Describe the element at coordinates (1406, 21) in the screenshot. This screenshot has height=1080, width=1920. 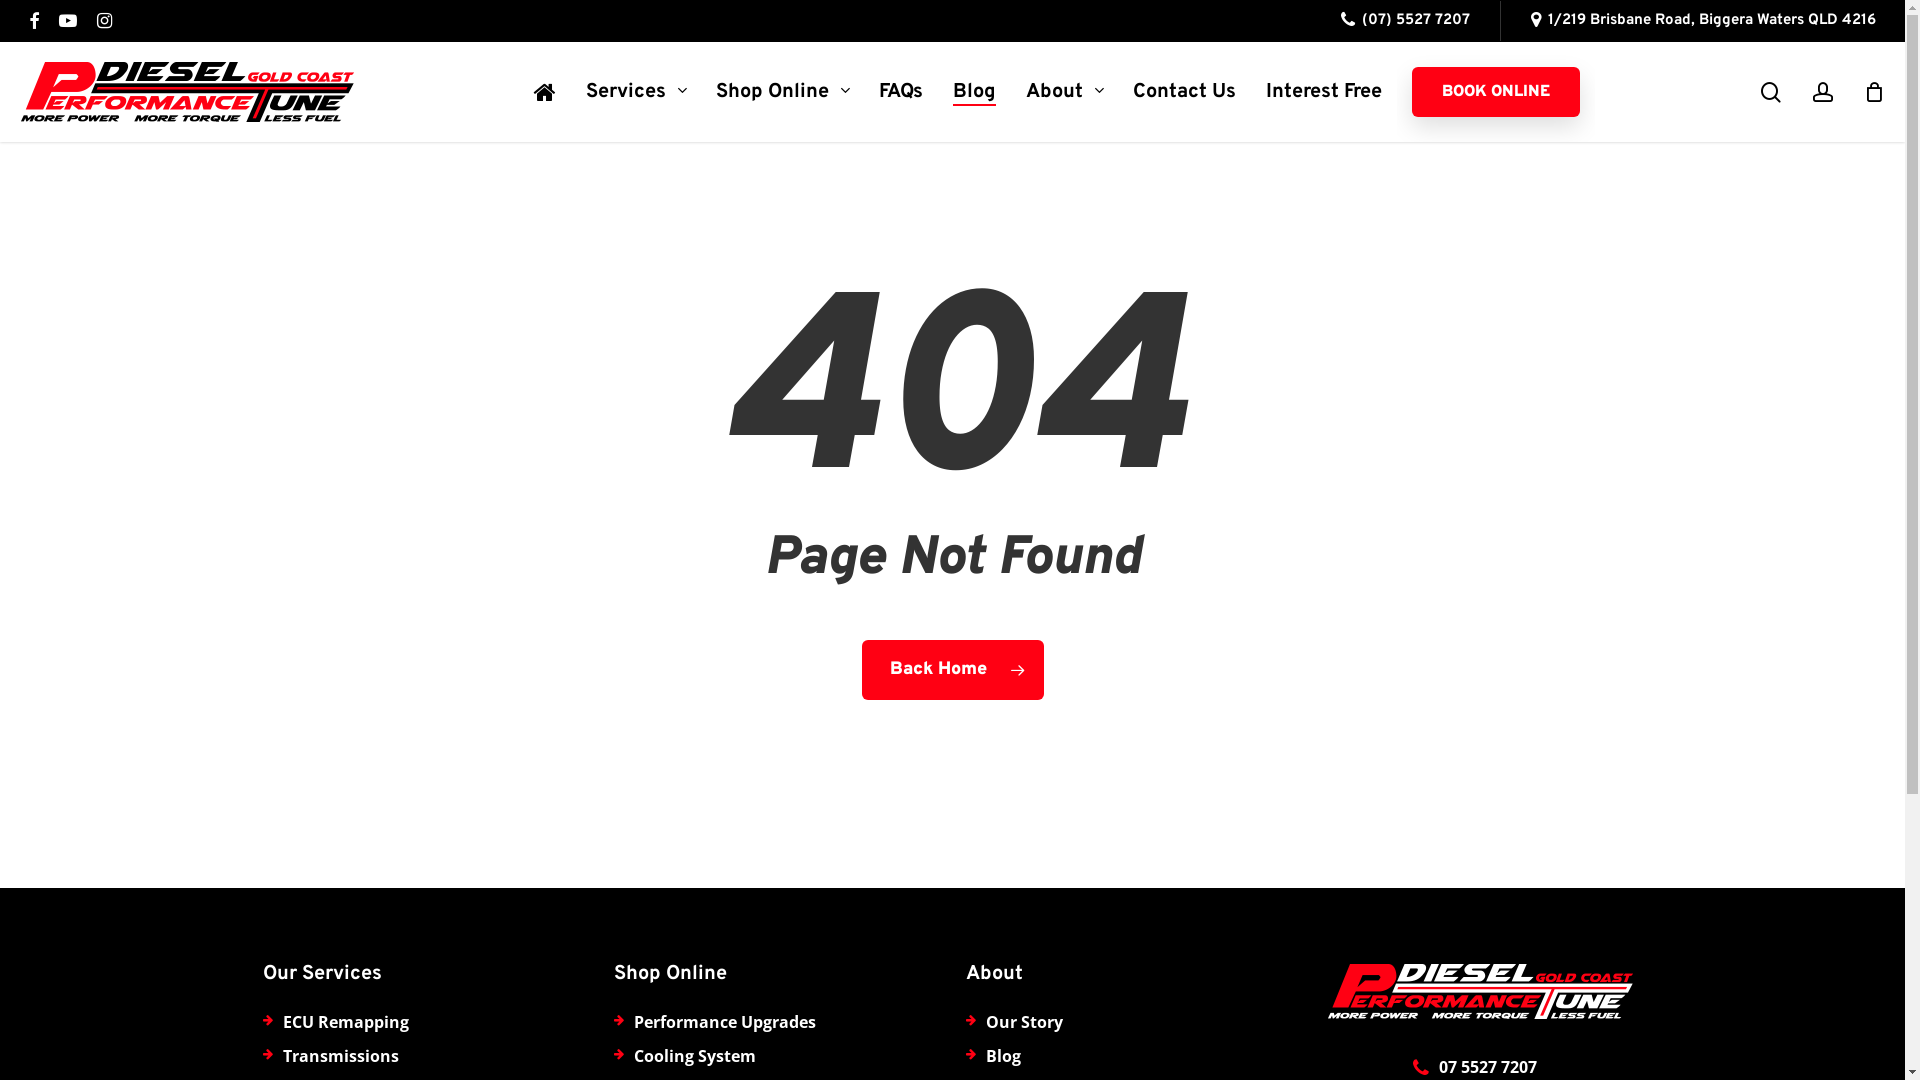
I see `(07) 5527 7207` at that location.